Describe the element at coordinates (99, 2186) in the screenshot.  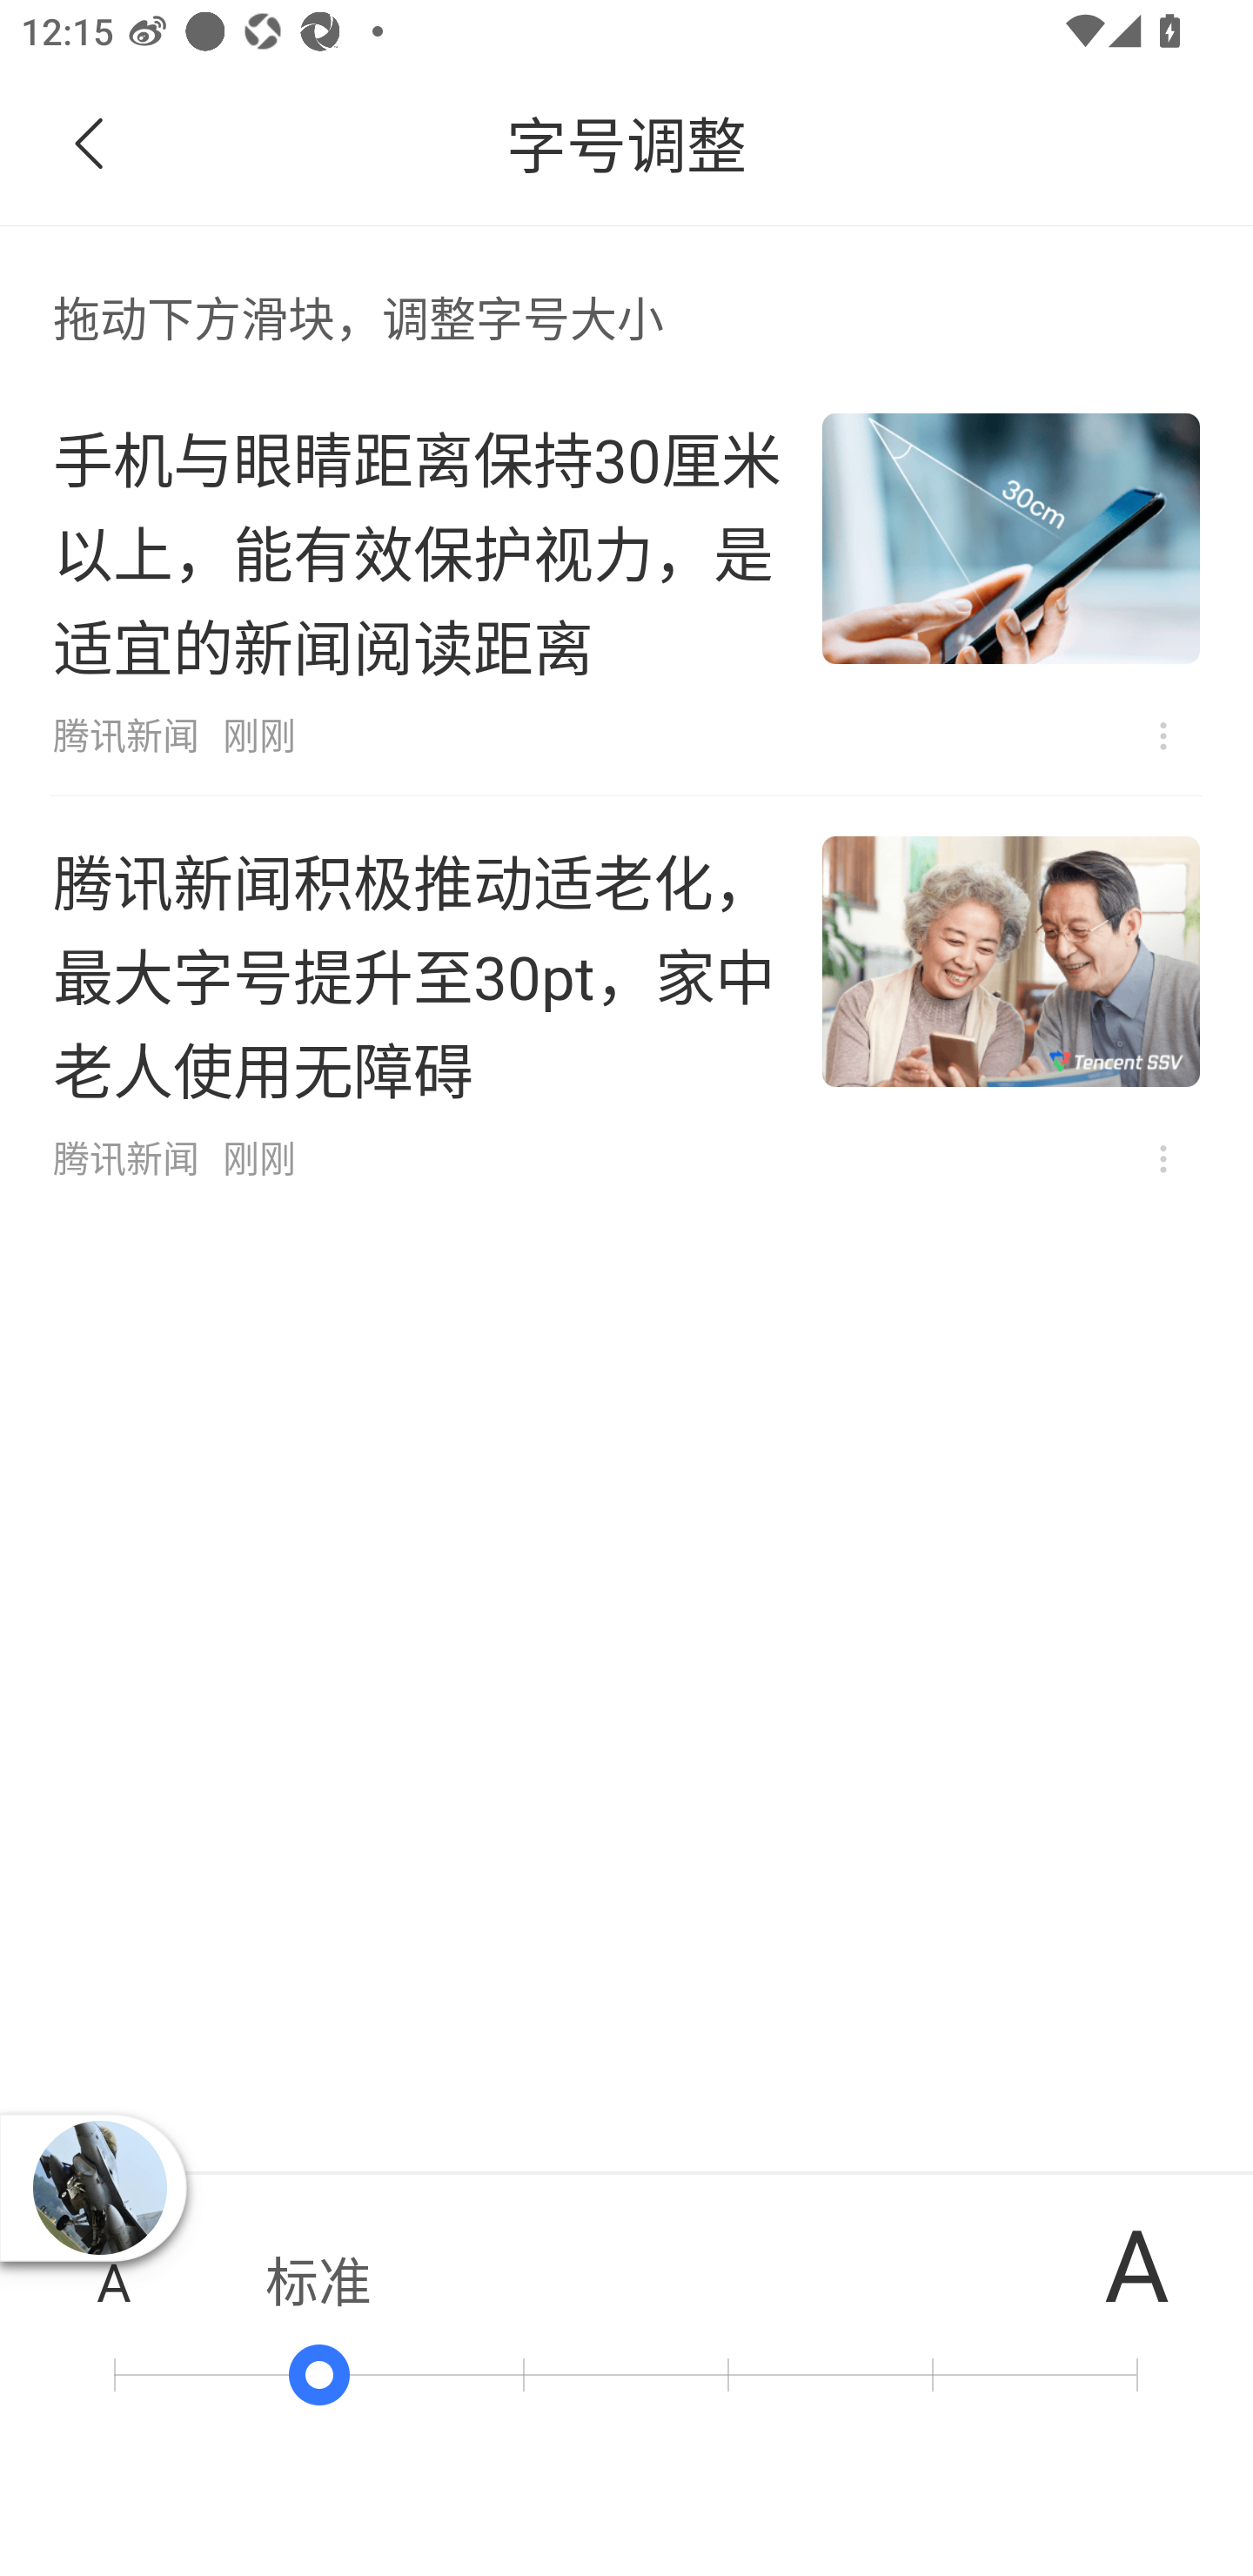
I see `播放器` at that location.